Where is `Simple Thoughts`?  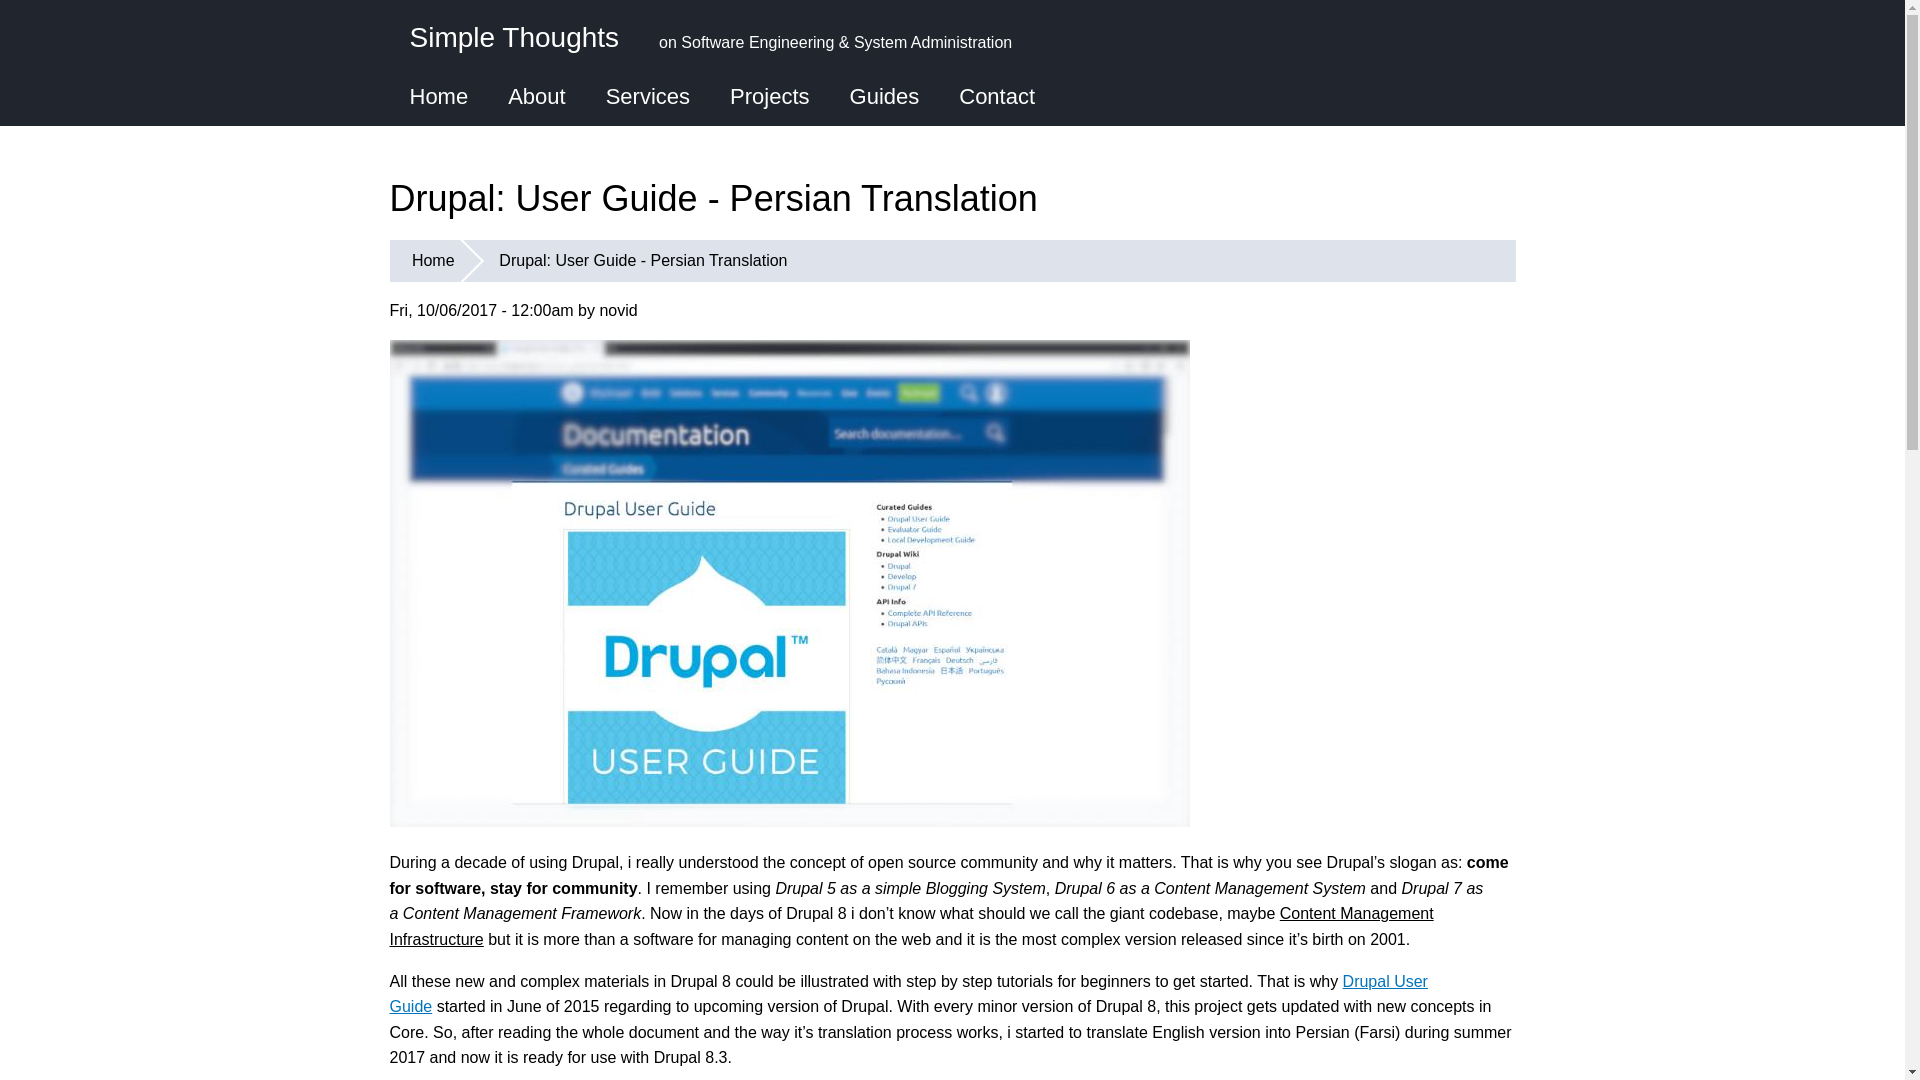 Simple Thoughts is located at coordinates (514, 34).